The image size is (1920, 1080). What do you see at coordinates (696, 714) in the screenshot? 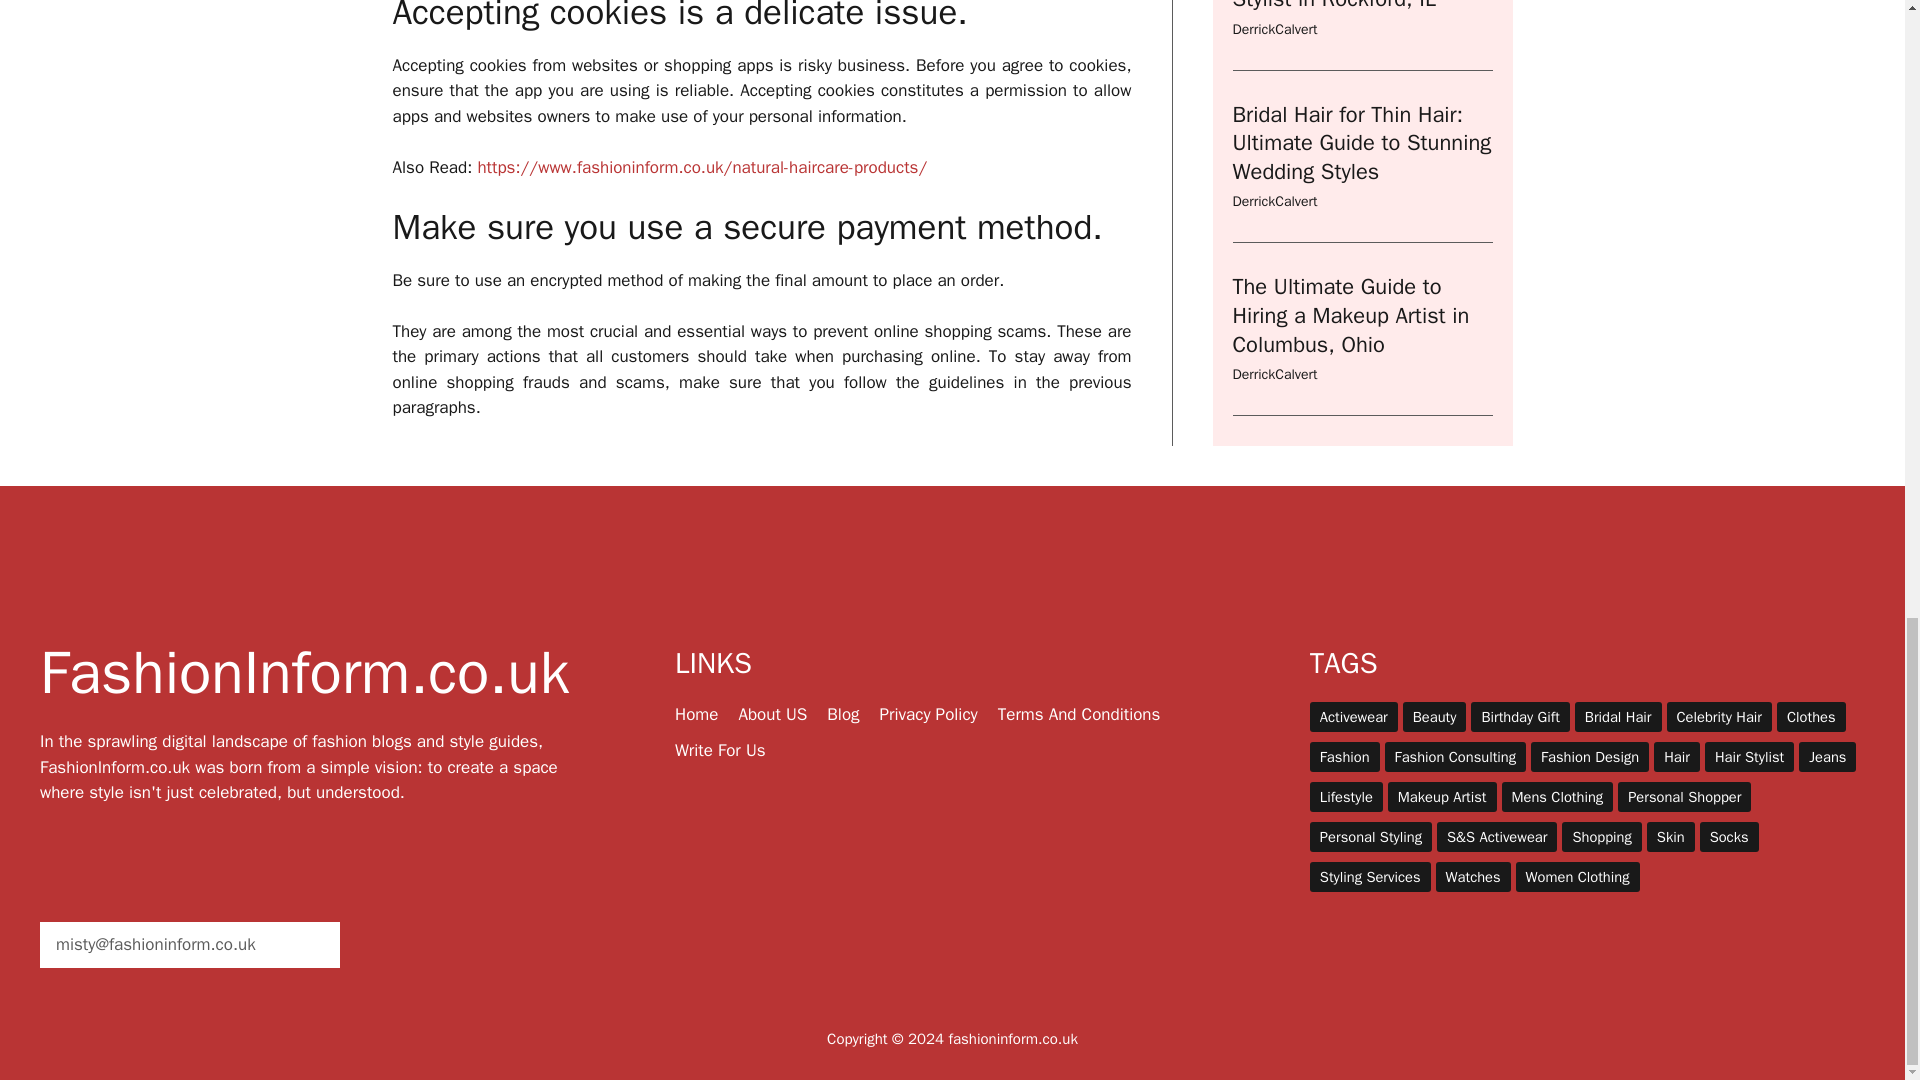
I see `Home` at bounding box center [696, 714].